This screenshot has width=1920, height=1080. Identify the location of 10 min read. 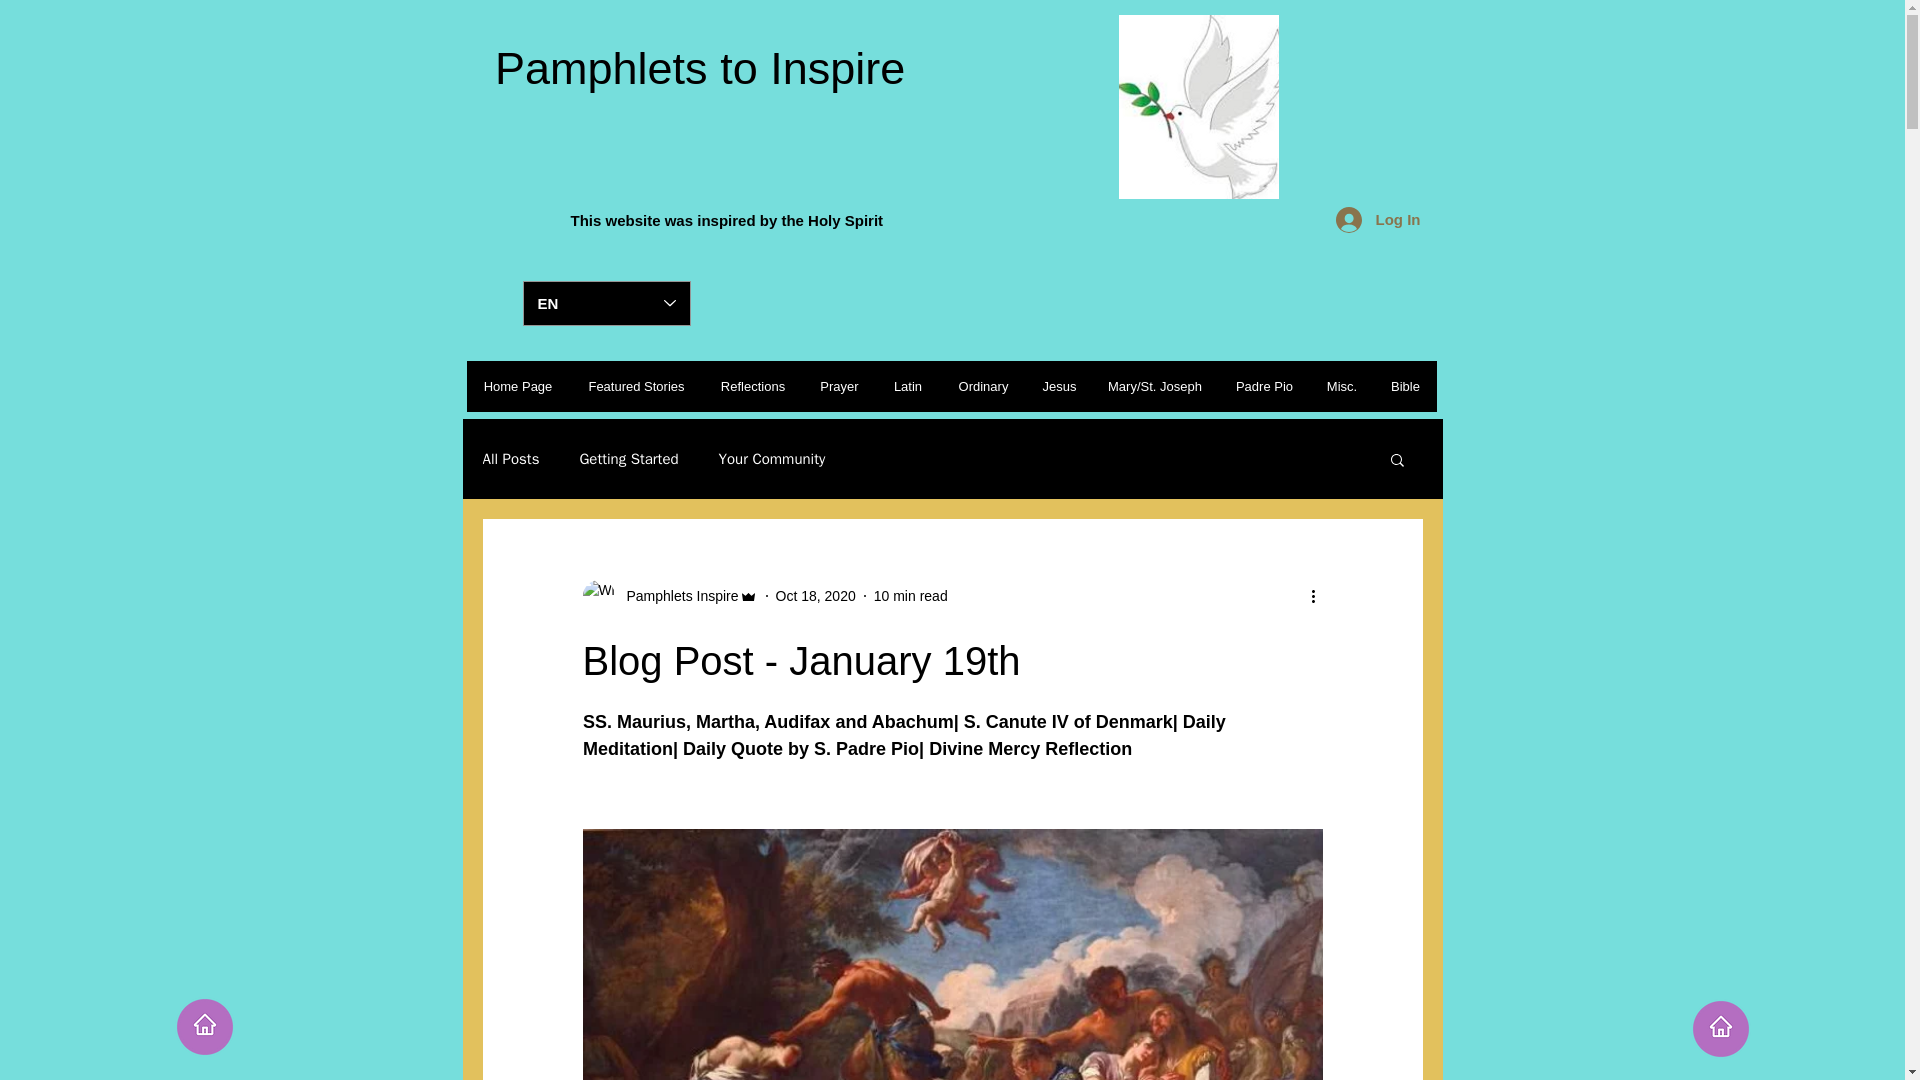
(910, 595).